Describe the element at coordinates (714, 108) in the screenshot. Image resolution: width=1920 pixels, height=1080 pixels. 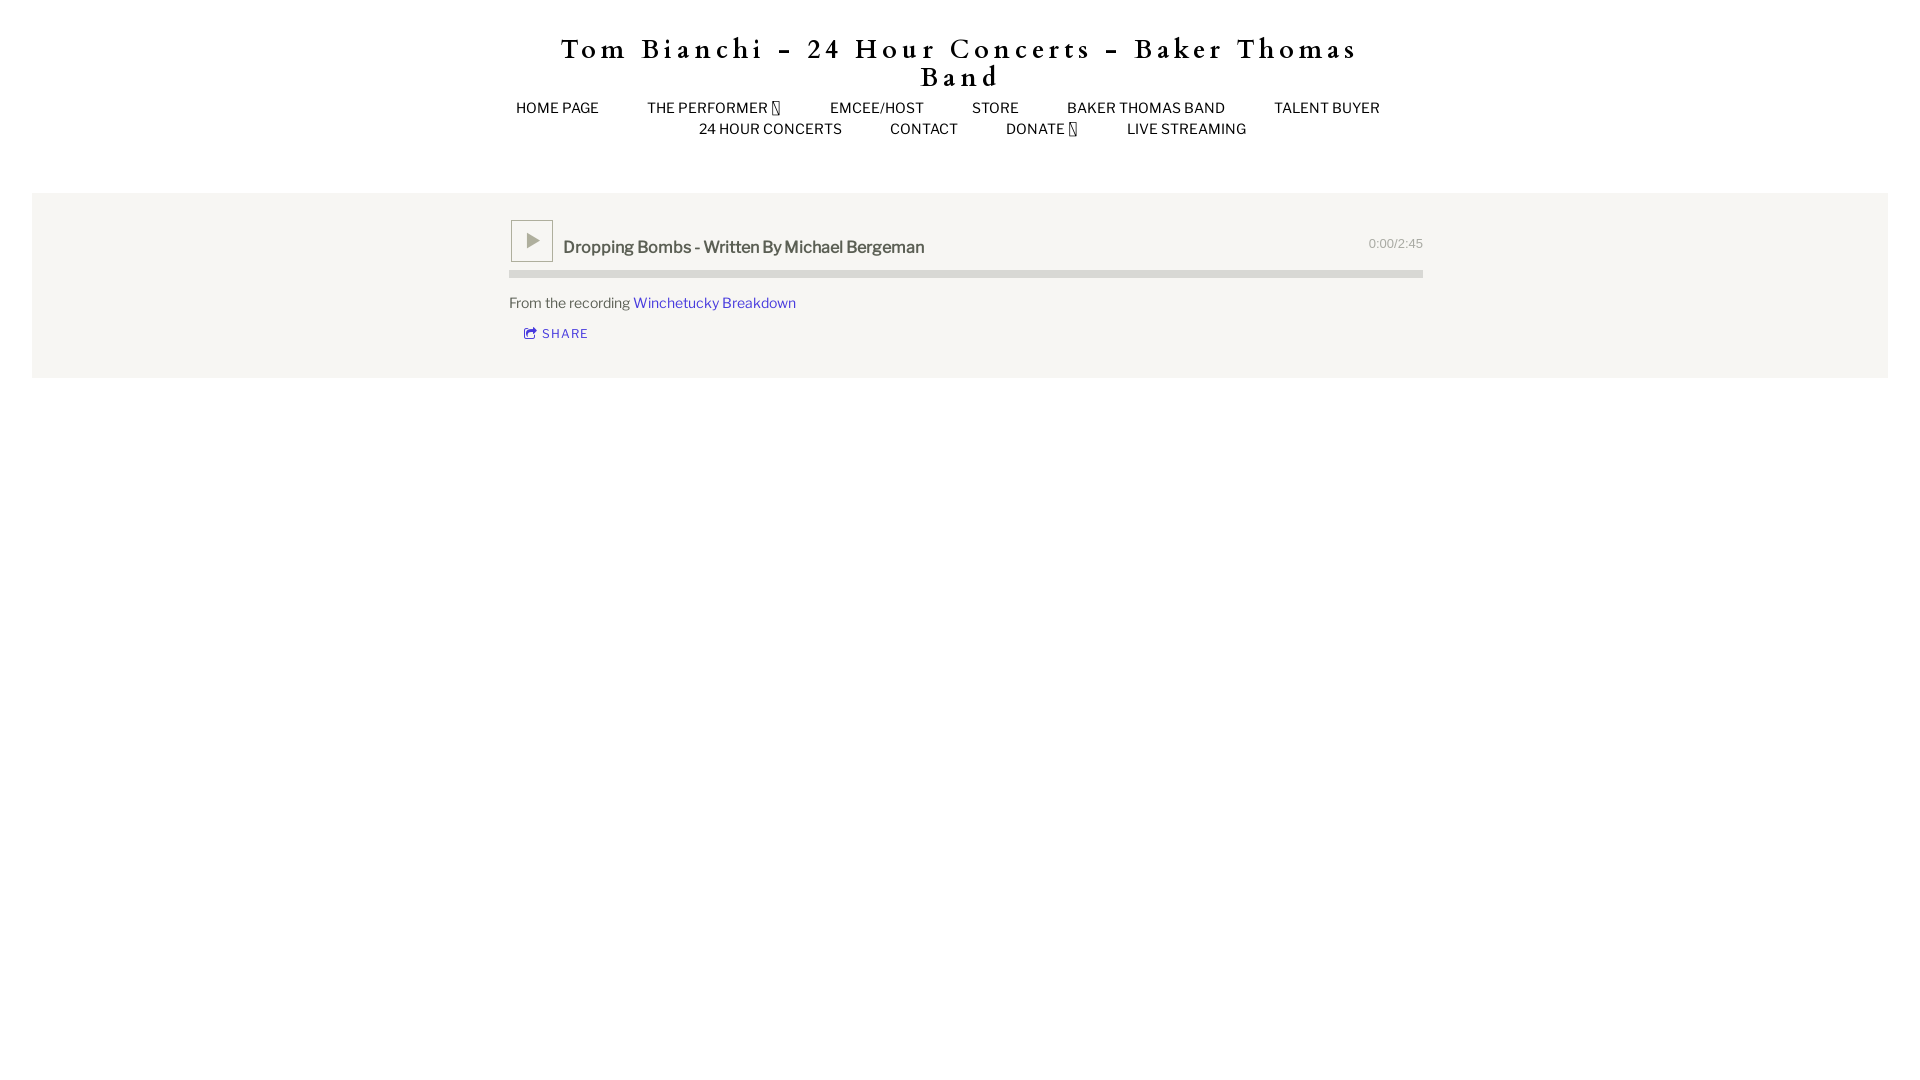
I see `THE PERFORMER` at that location.